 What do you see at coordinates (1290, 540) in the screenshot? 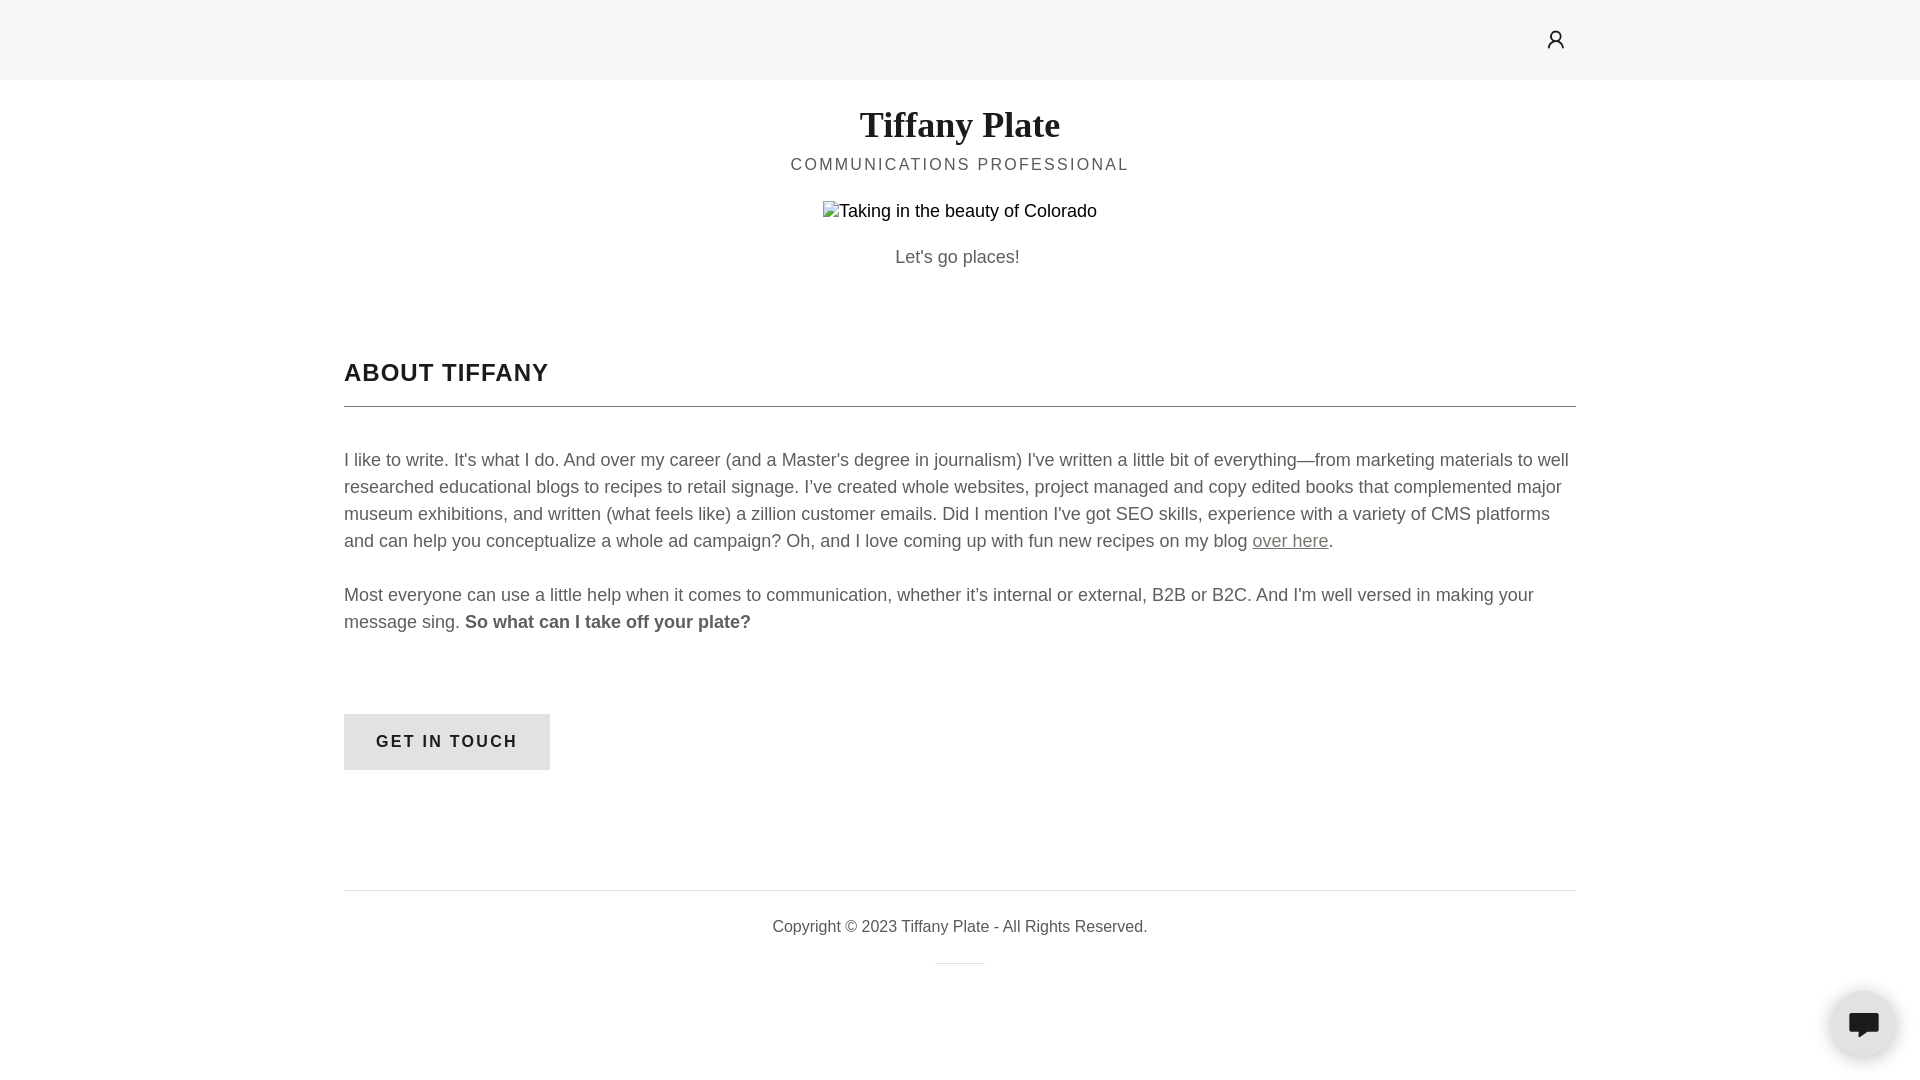
I see `over here` at bounding box center [1290, 540].